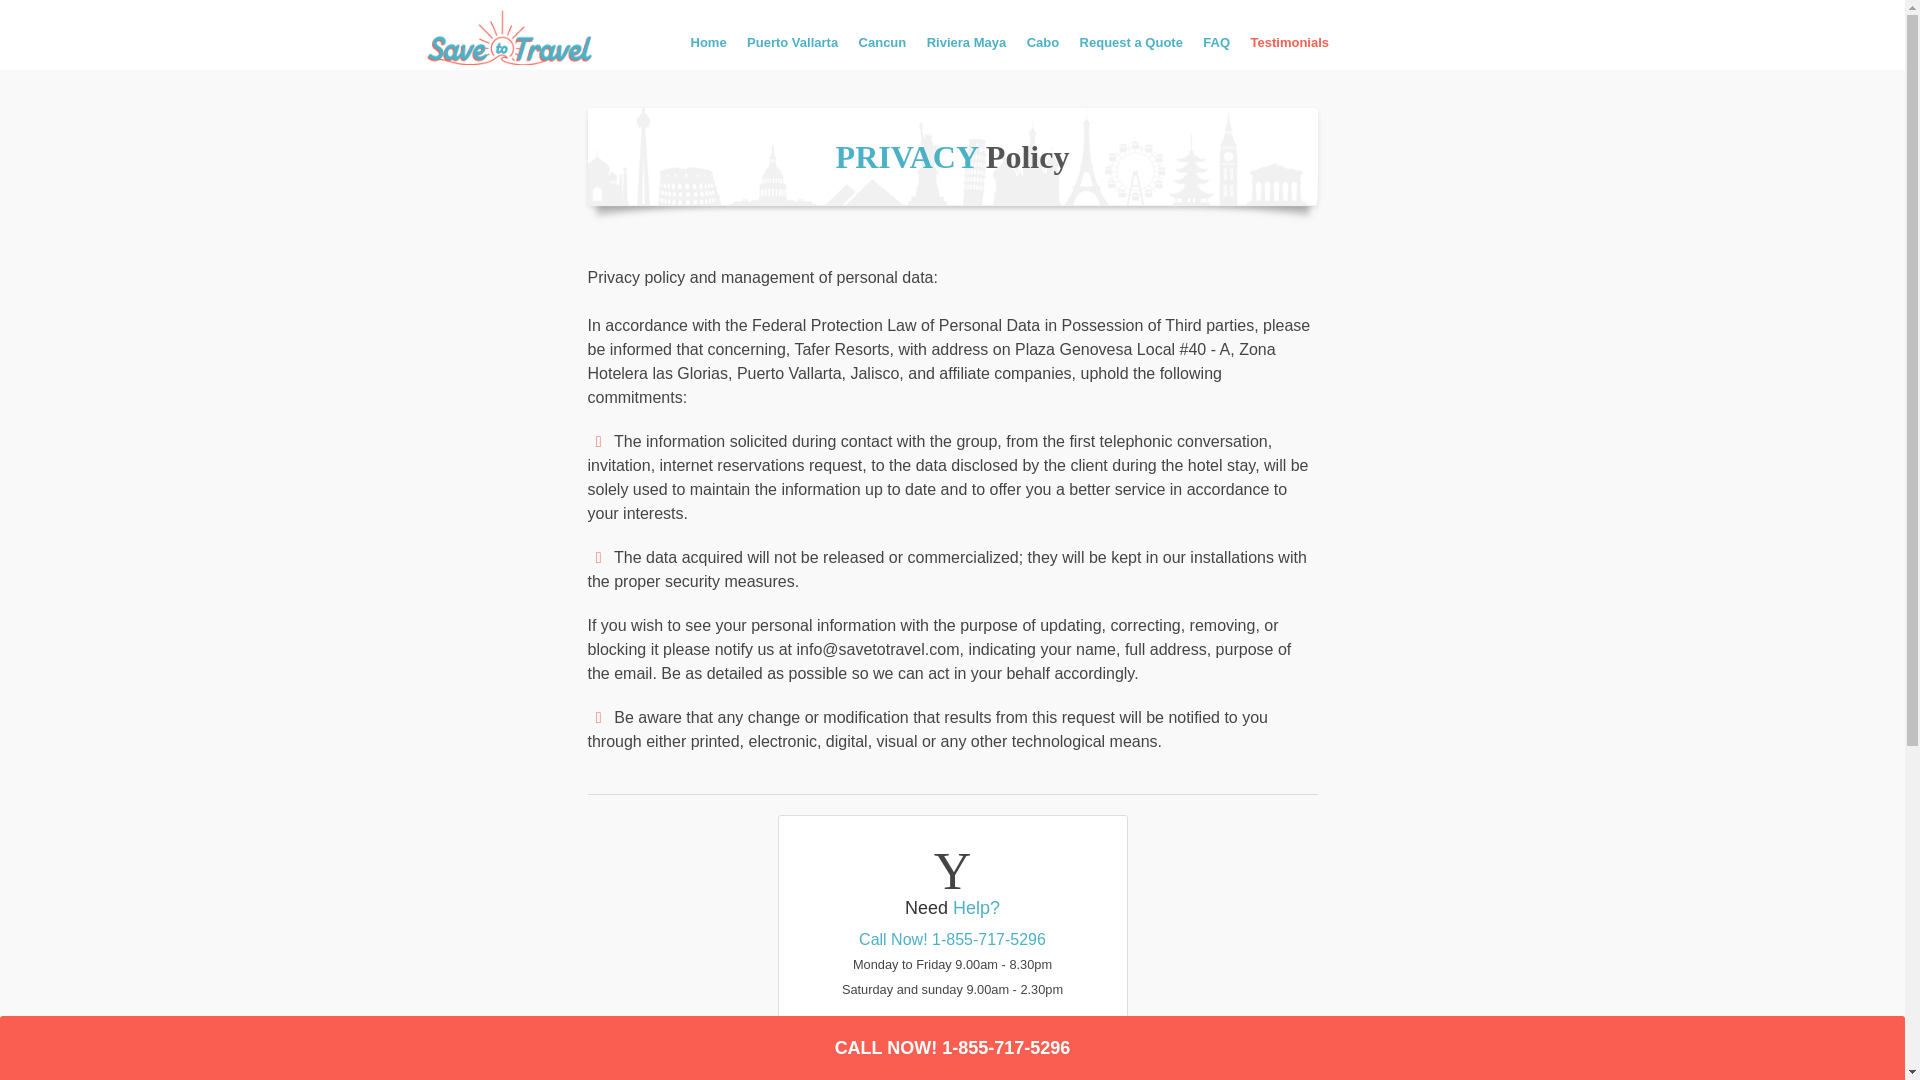 The image size is (1920, 1080). What do you see at coordinates (1130, 50) in the screenshot?
I see `Request a Quote` at bounding box center [1130, 50].